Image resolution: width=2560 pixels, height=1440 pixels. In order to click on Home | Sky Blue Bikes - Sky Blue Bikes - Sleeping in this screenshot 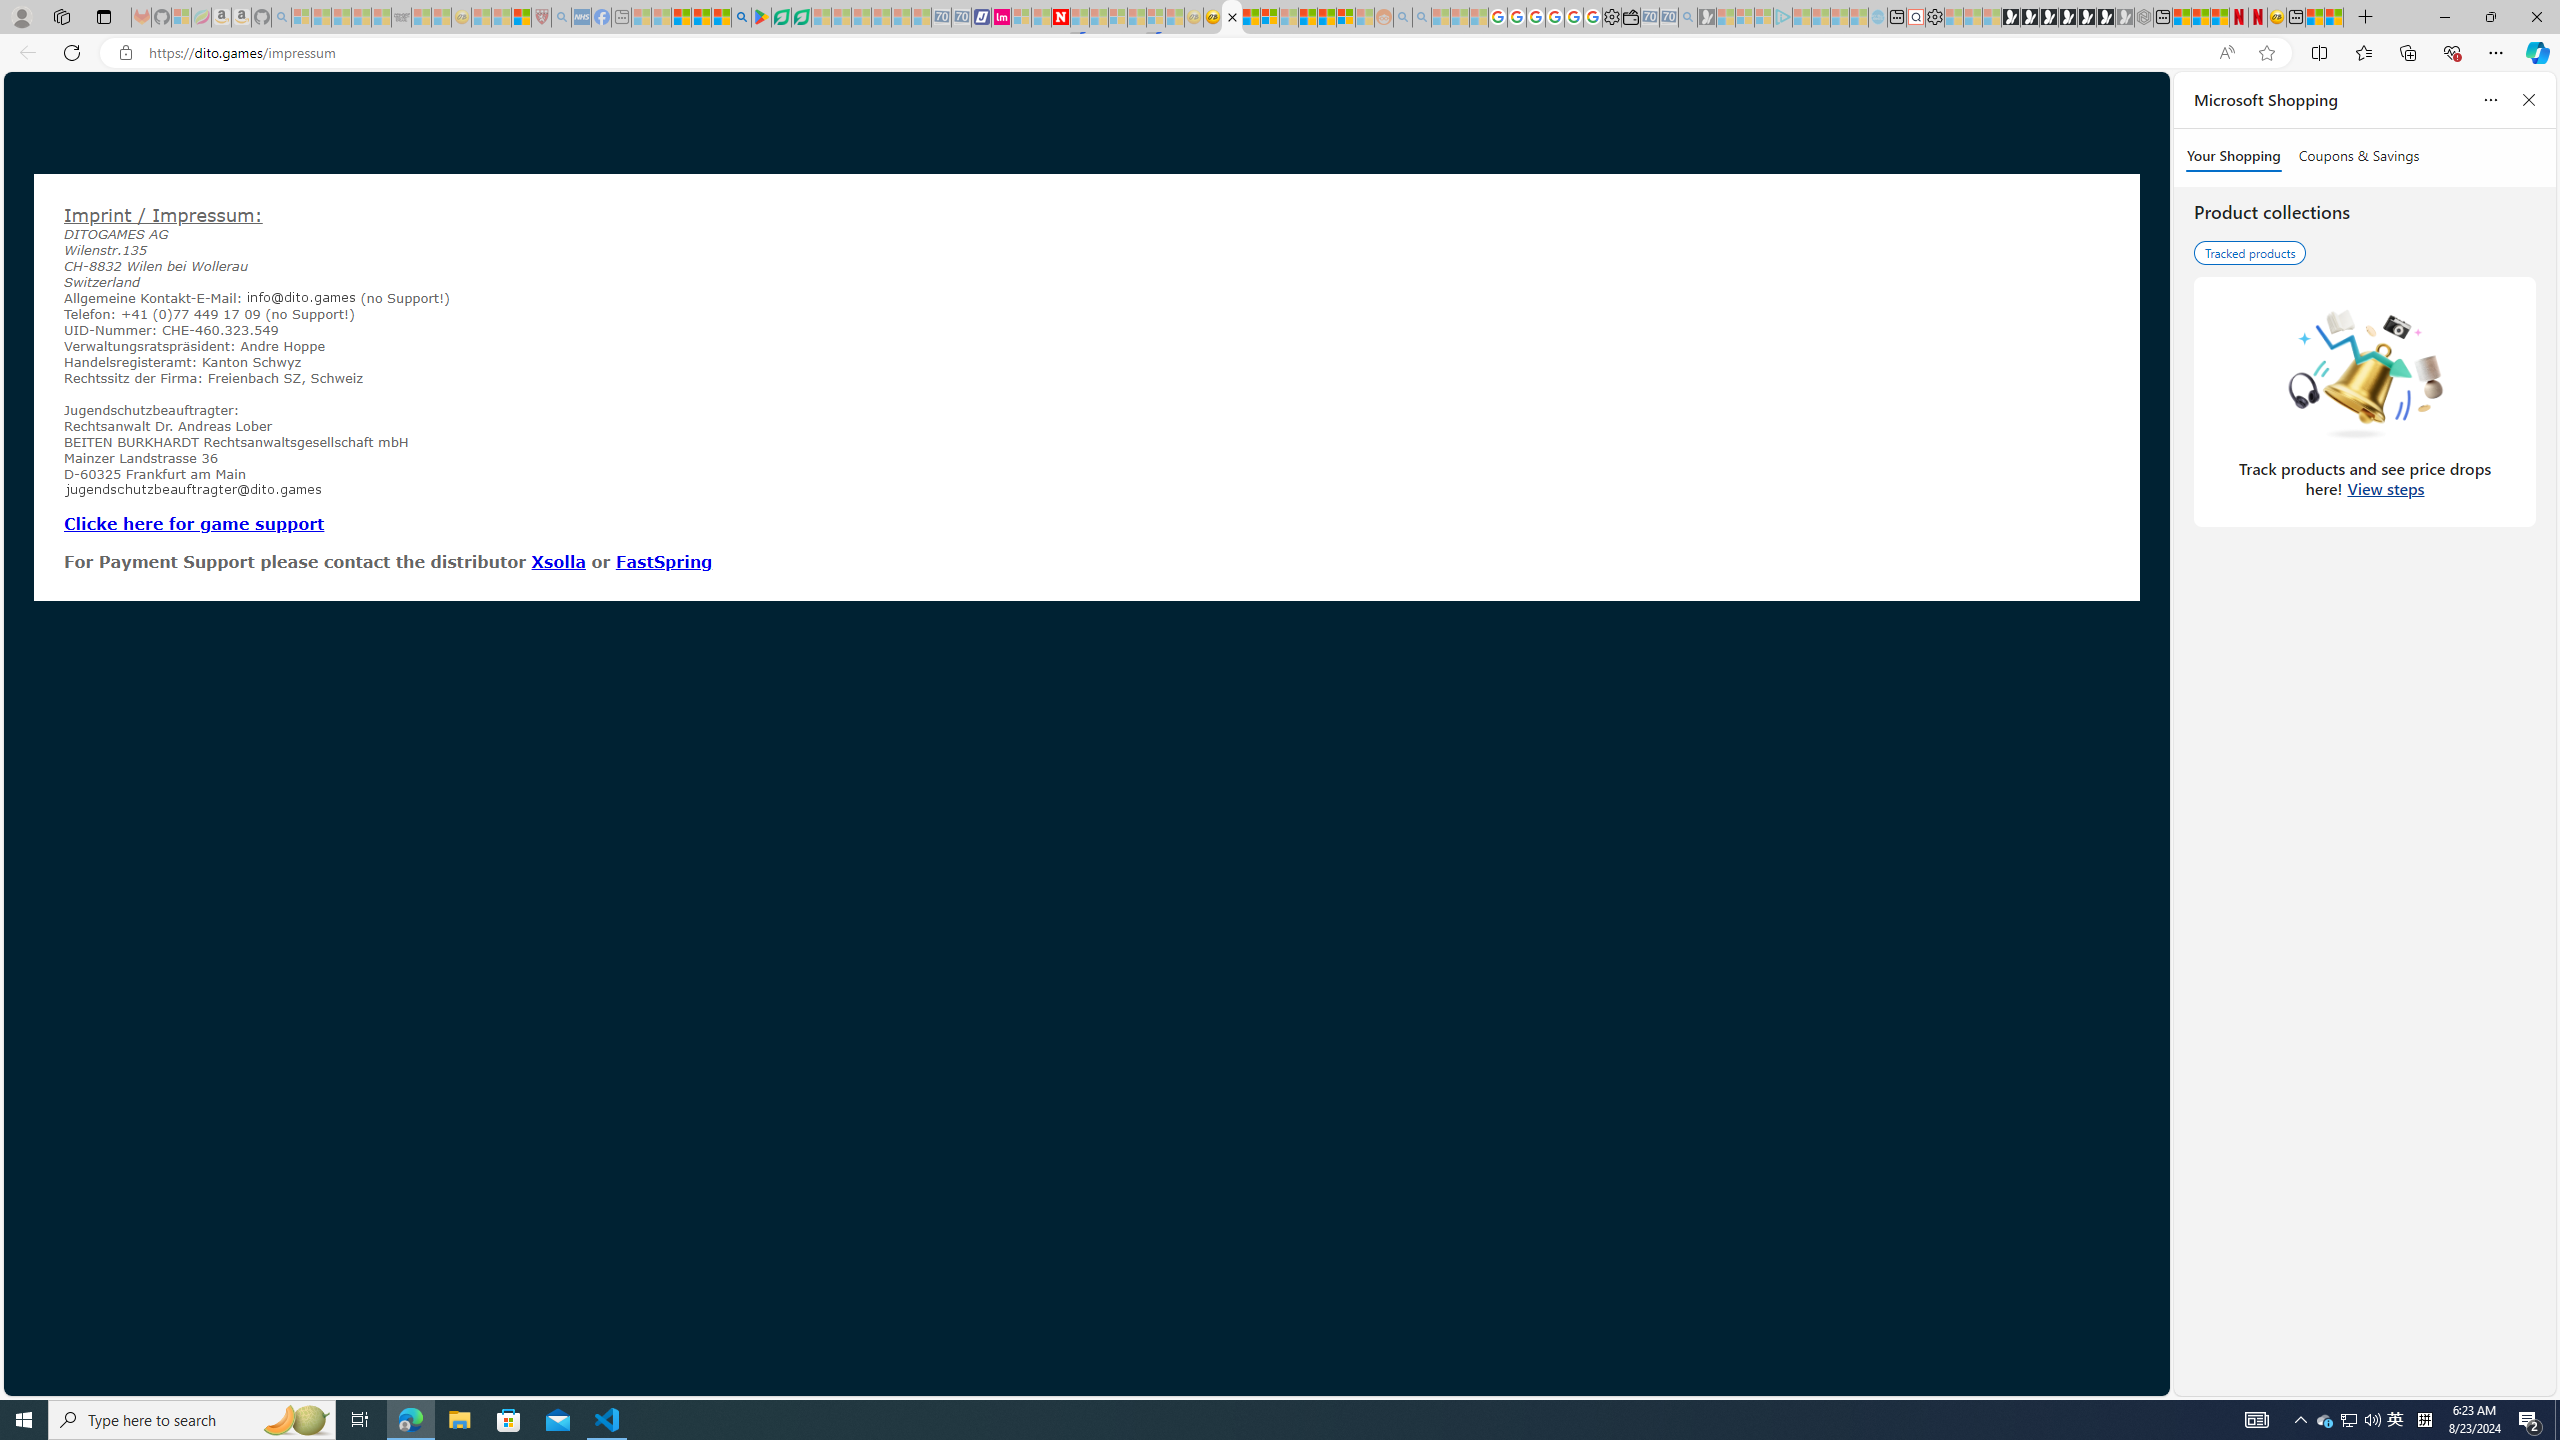, I will do `click(1878, 17)`.